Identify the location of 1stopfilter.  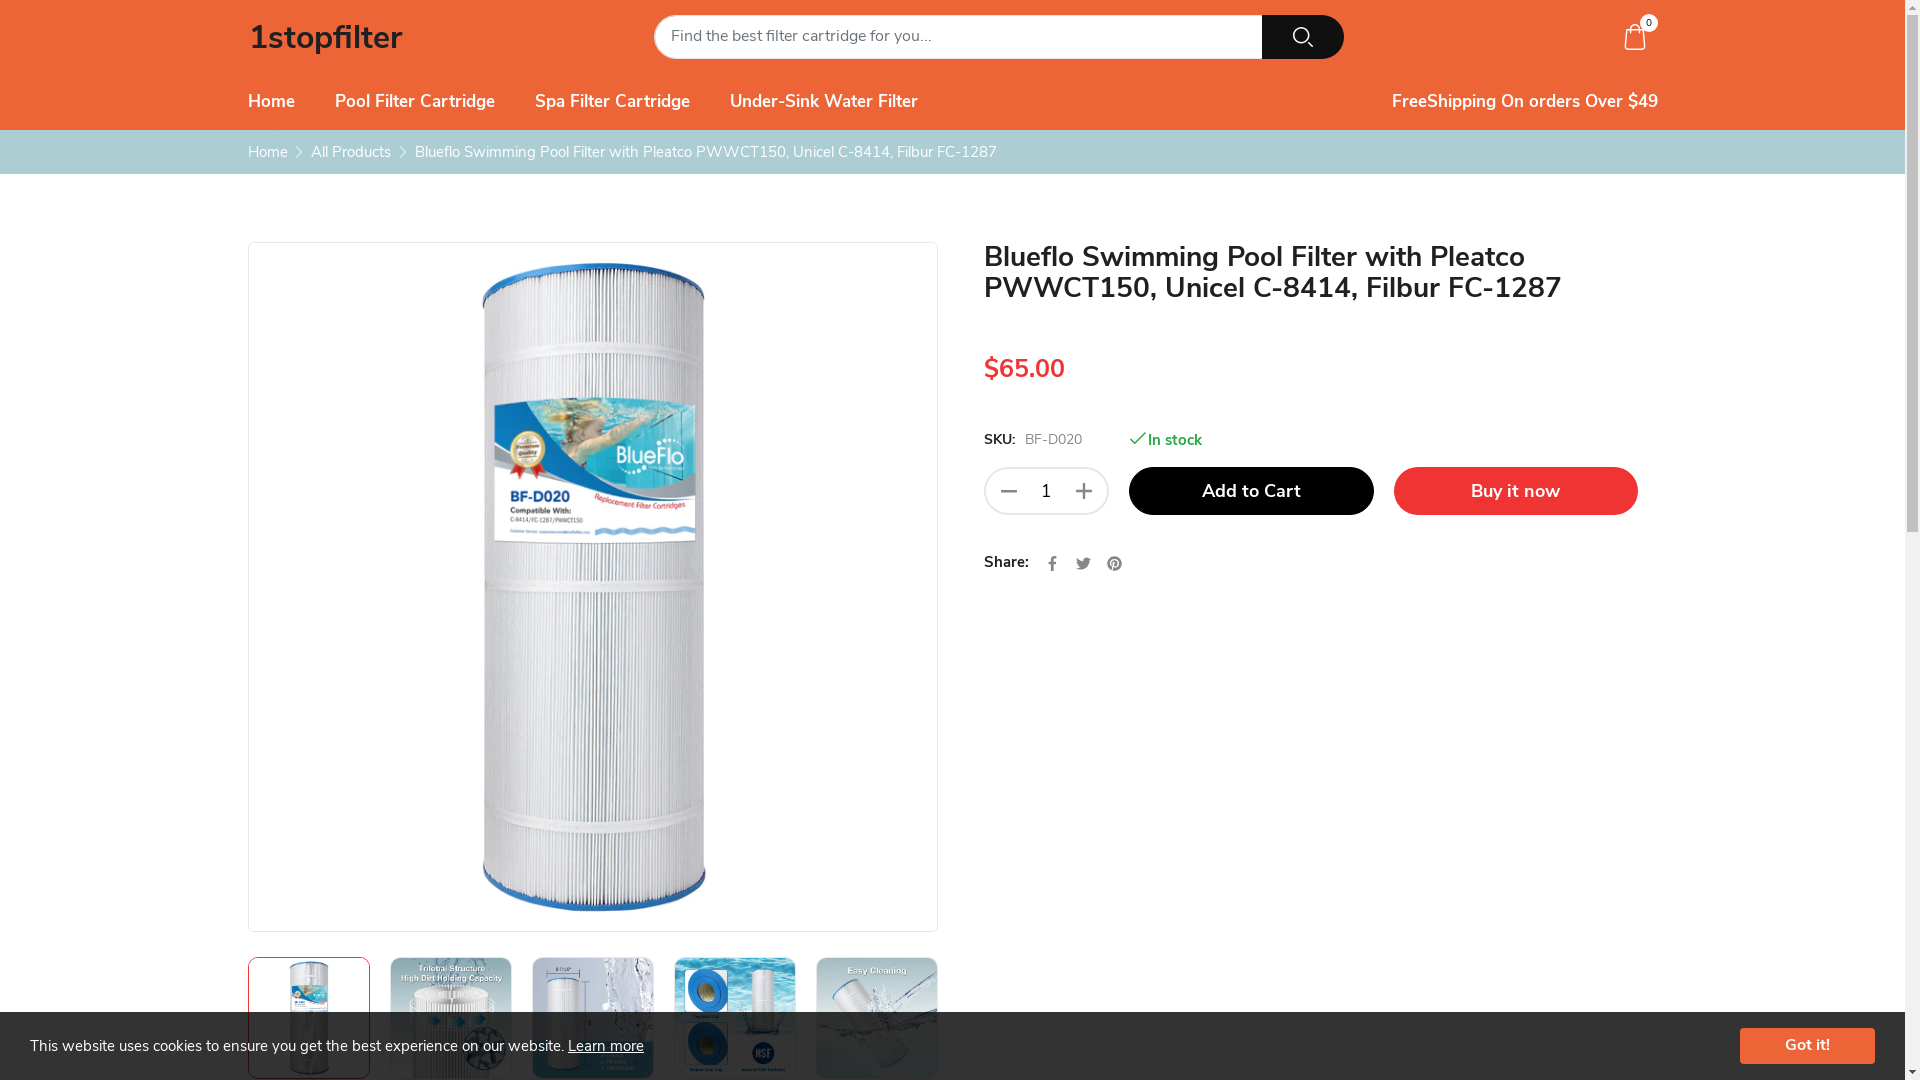
(324, 43).